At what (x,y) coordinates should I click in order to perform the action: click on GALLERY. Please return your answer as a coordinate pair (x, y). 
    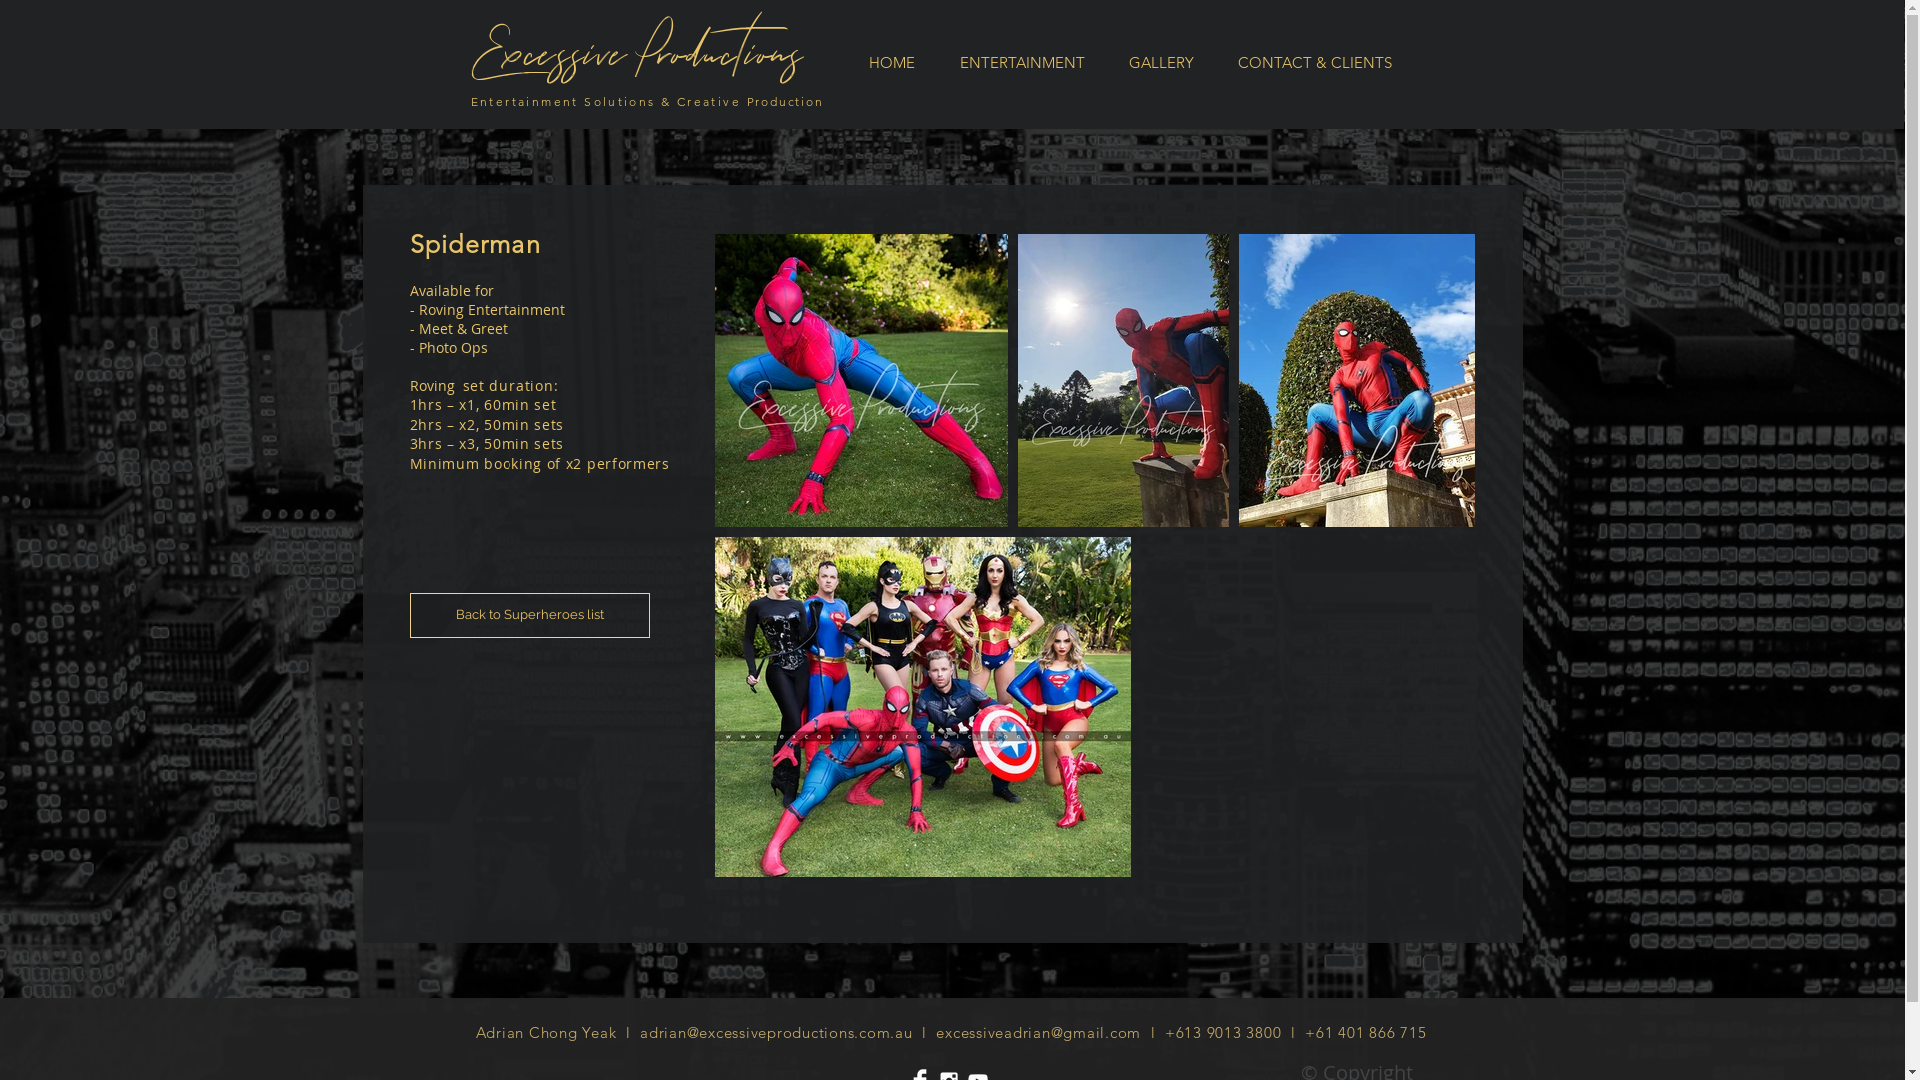
    Looking at the image, I should click on (1160, 62).